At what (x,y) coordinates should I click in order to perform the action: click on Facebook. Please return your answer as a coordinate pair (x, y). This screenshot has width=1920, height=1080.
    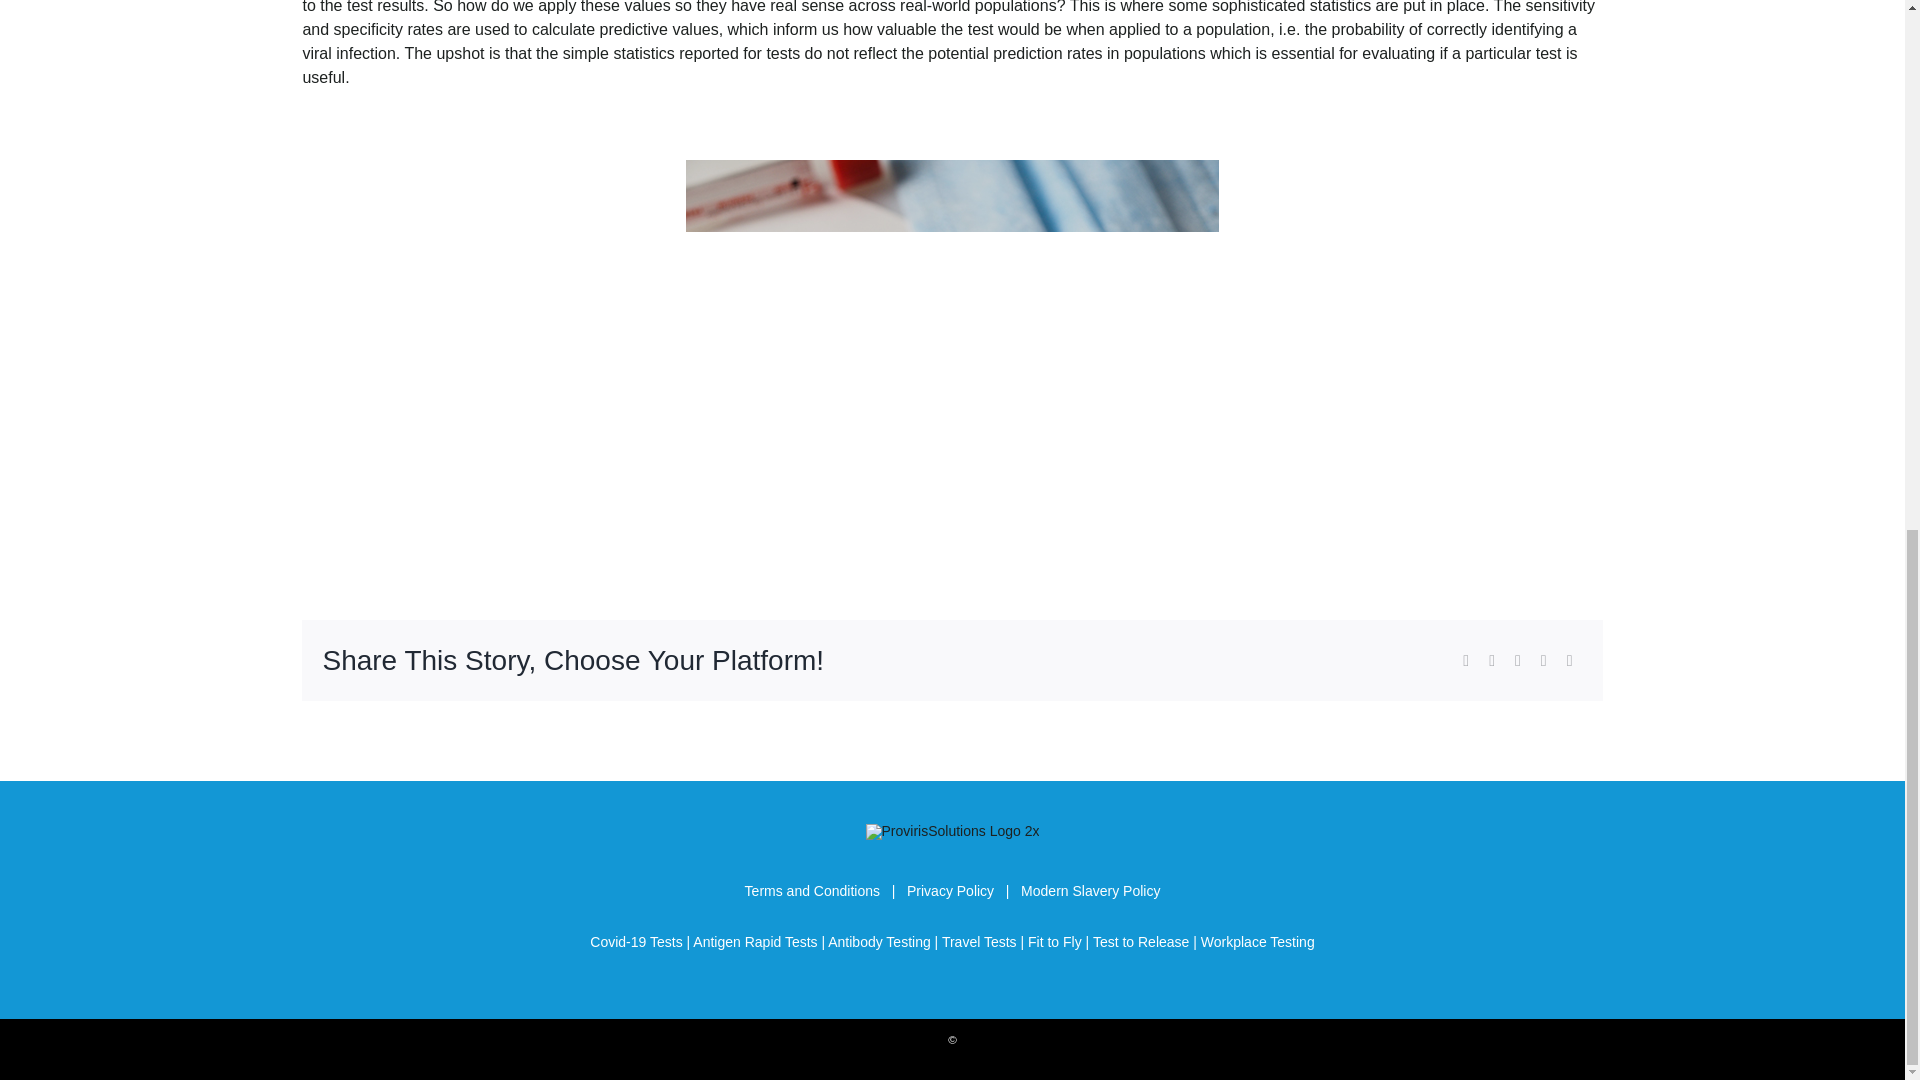
    Looking at the image, I should click on (1466, 660).